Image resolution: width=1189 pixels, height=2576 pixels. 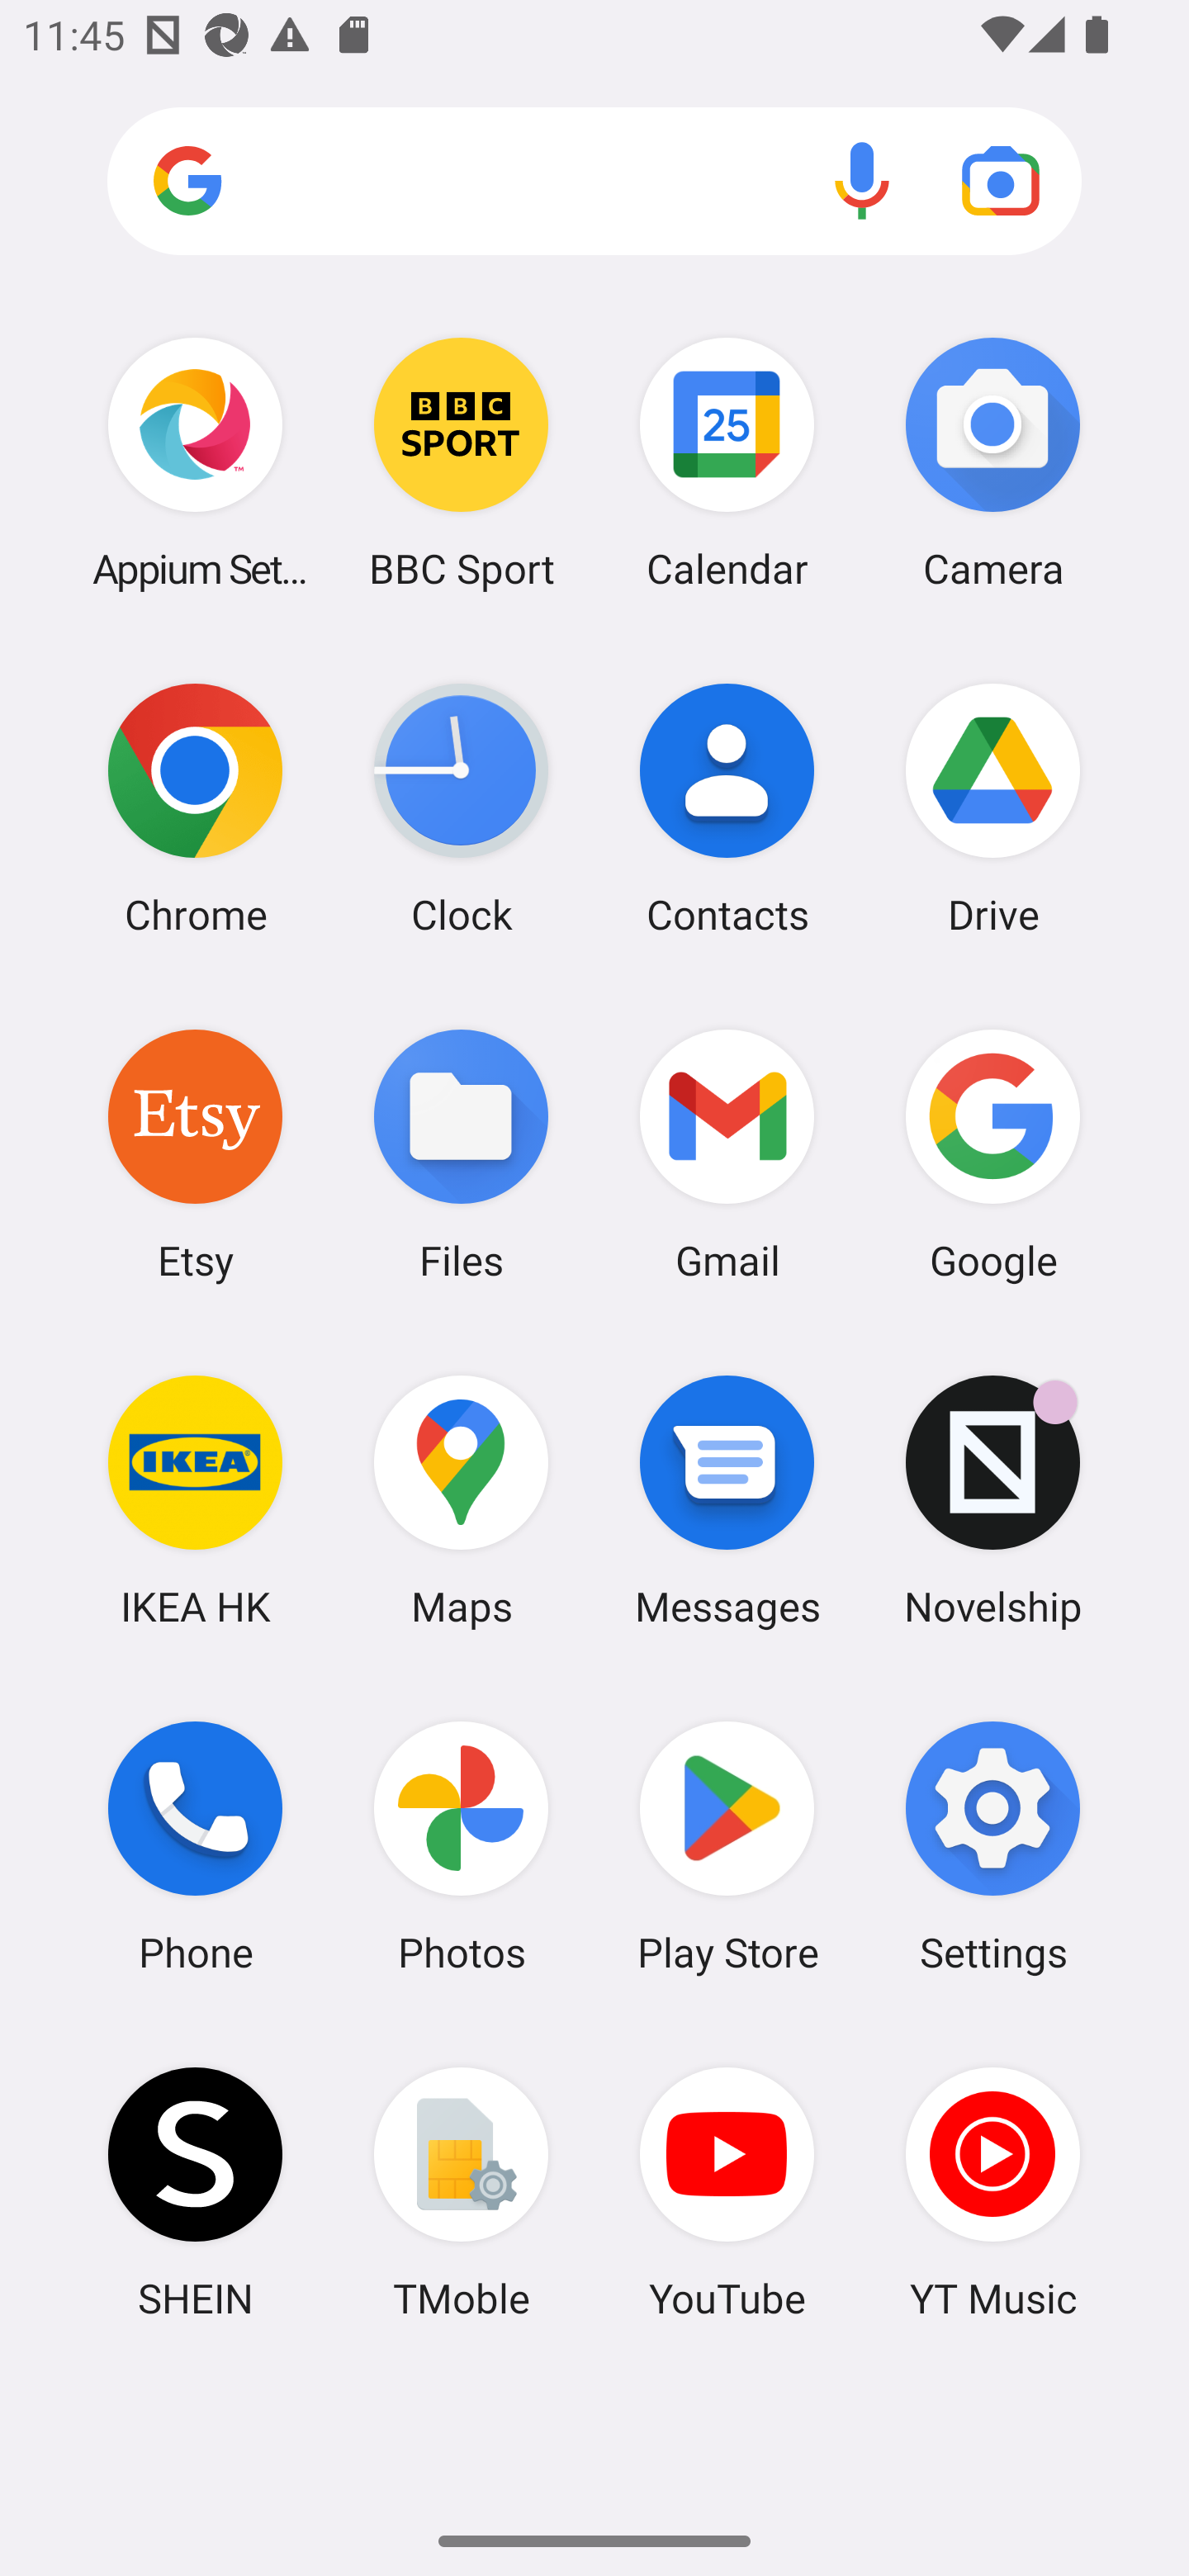 What do you see at coordinates (727, 1153) in the screenshot?
I see `Gmail` at bounding box center [727, 1153].